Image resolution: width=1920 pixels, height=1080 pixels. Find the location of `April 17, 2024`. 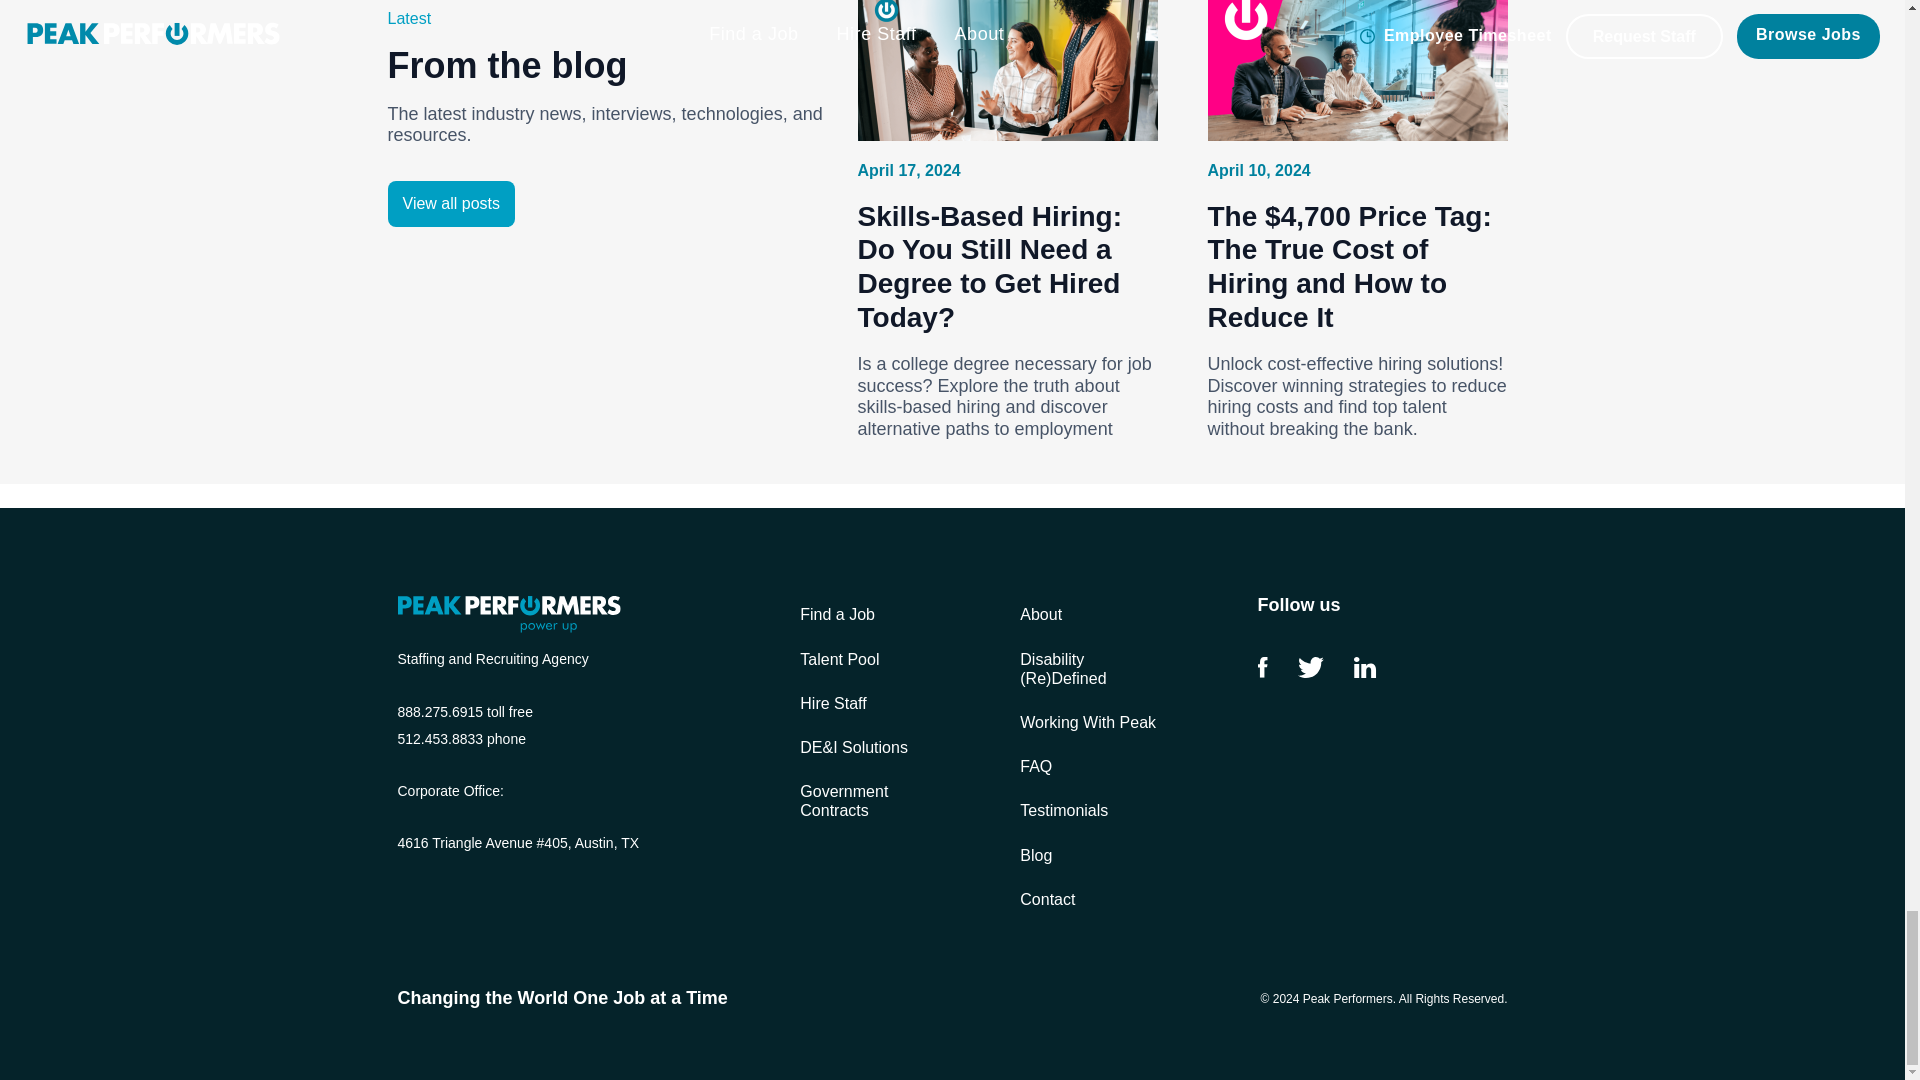

April 17, 2024 is located at coordinates (910, 170).